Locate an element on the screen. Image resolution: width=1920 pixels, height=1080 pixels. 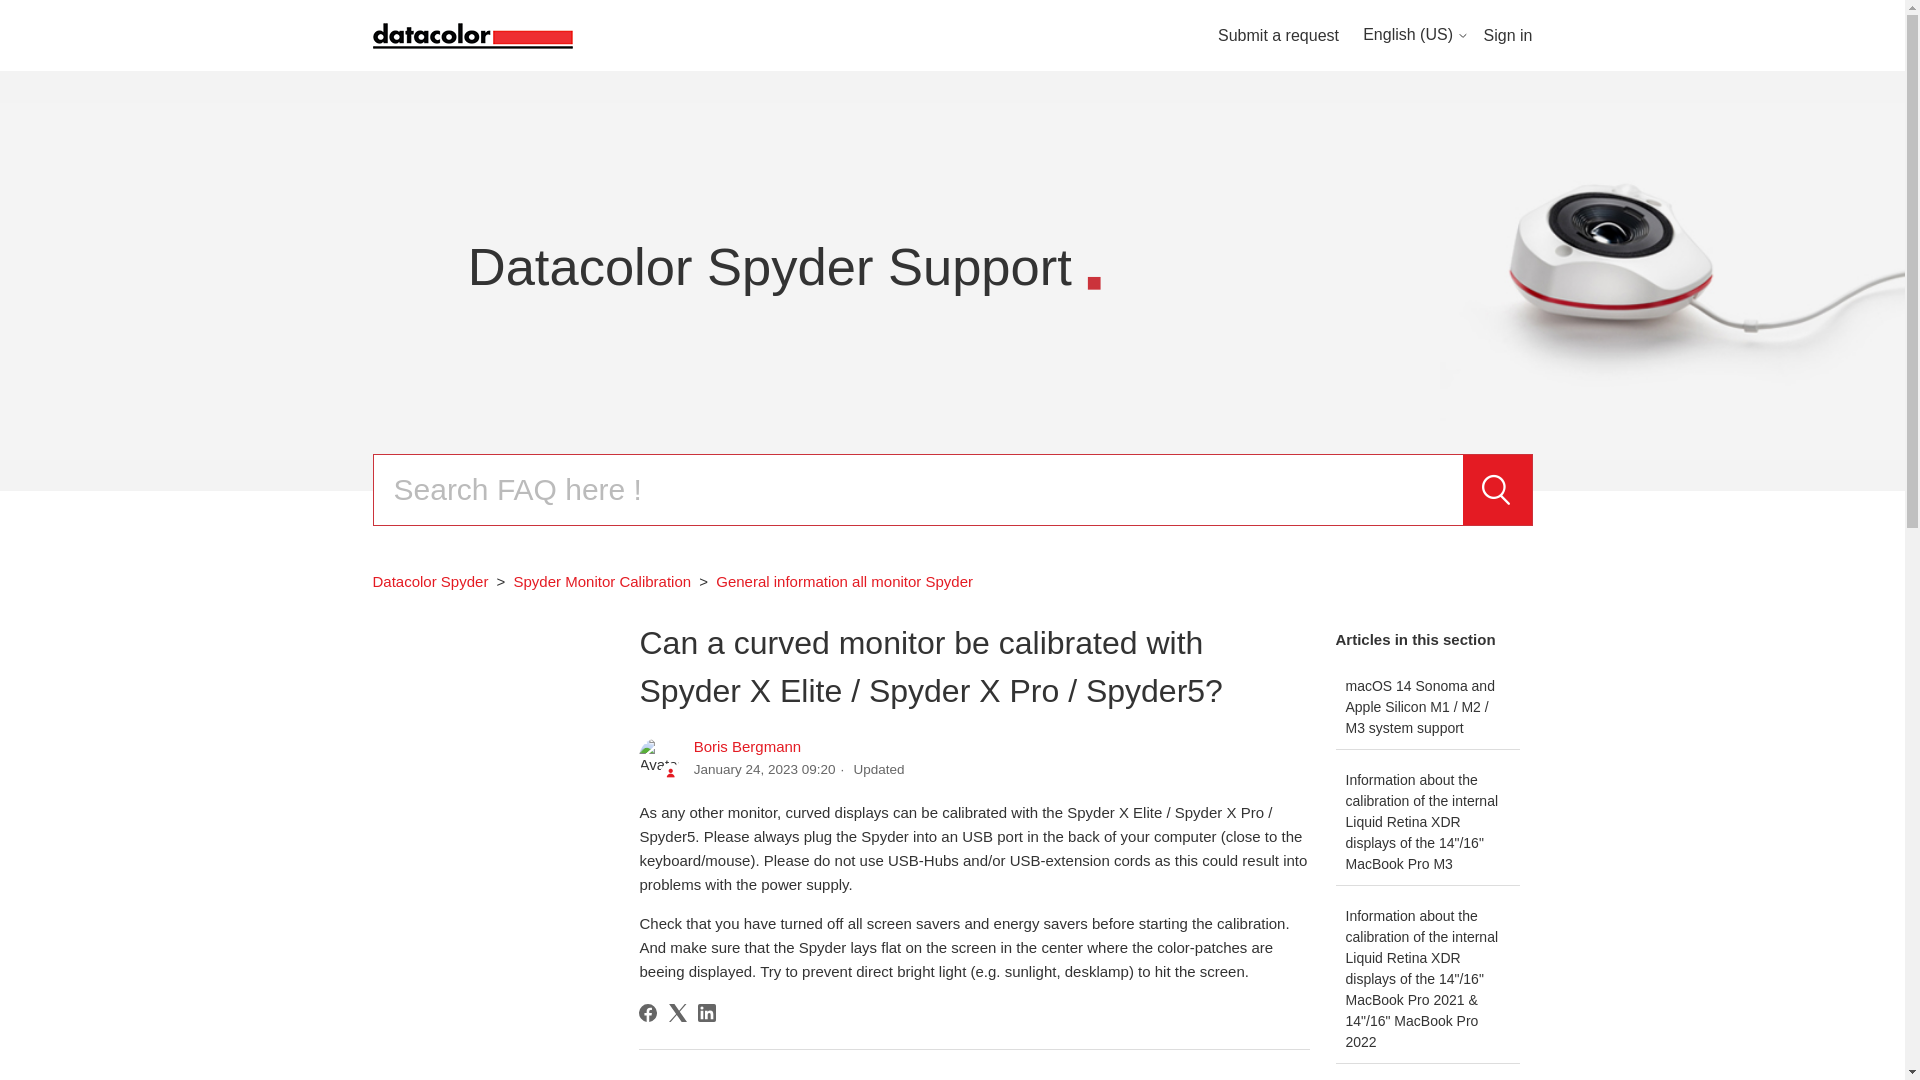
Search is located at coordinates (1496, 489).